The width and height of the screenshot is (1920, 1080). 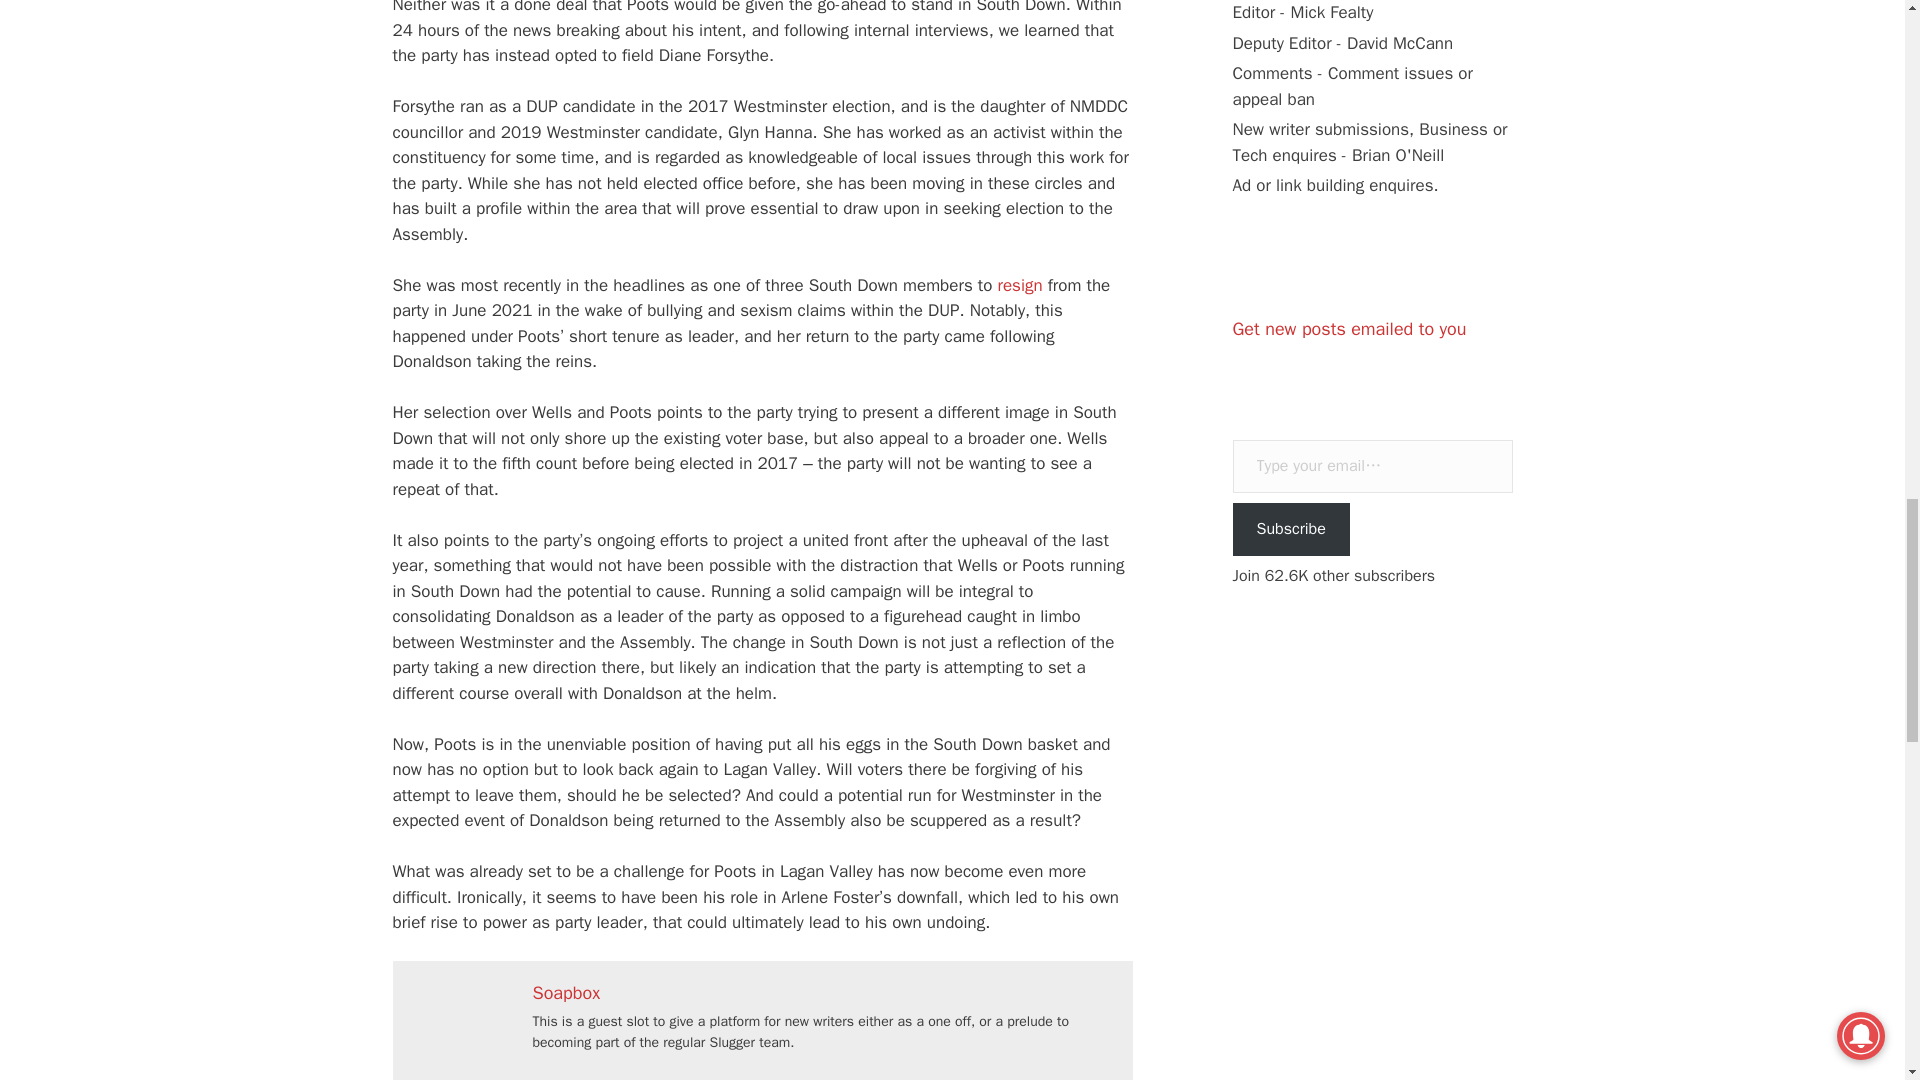 What do you see at coordinates (1372, 466) in the screenshot?
I see `Please fill in this field.` at bounding box center [1372, 466].